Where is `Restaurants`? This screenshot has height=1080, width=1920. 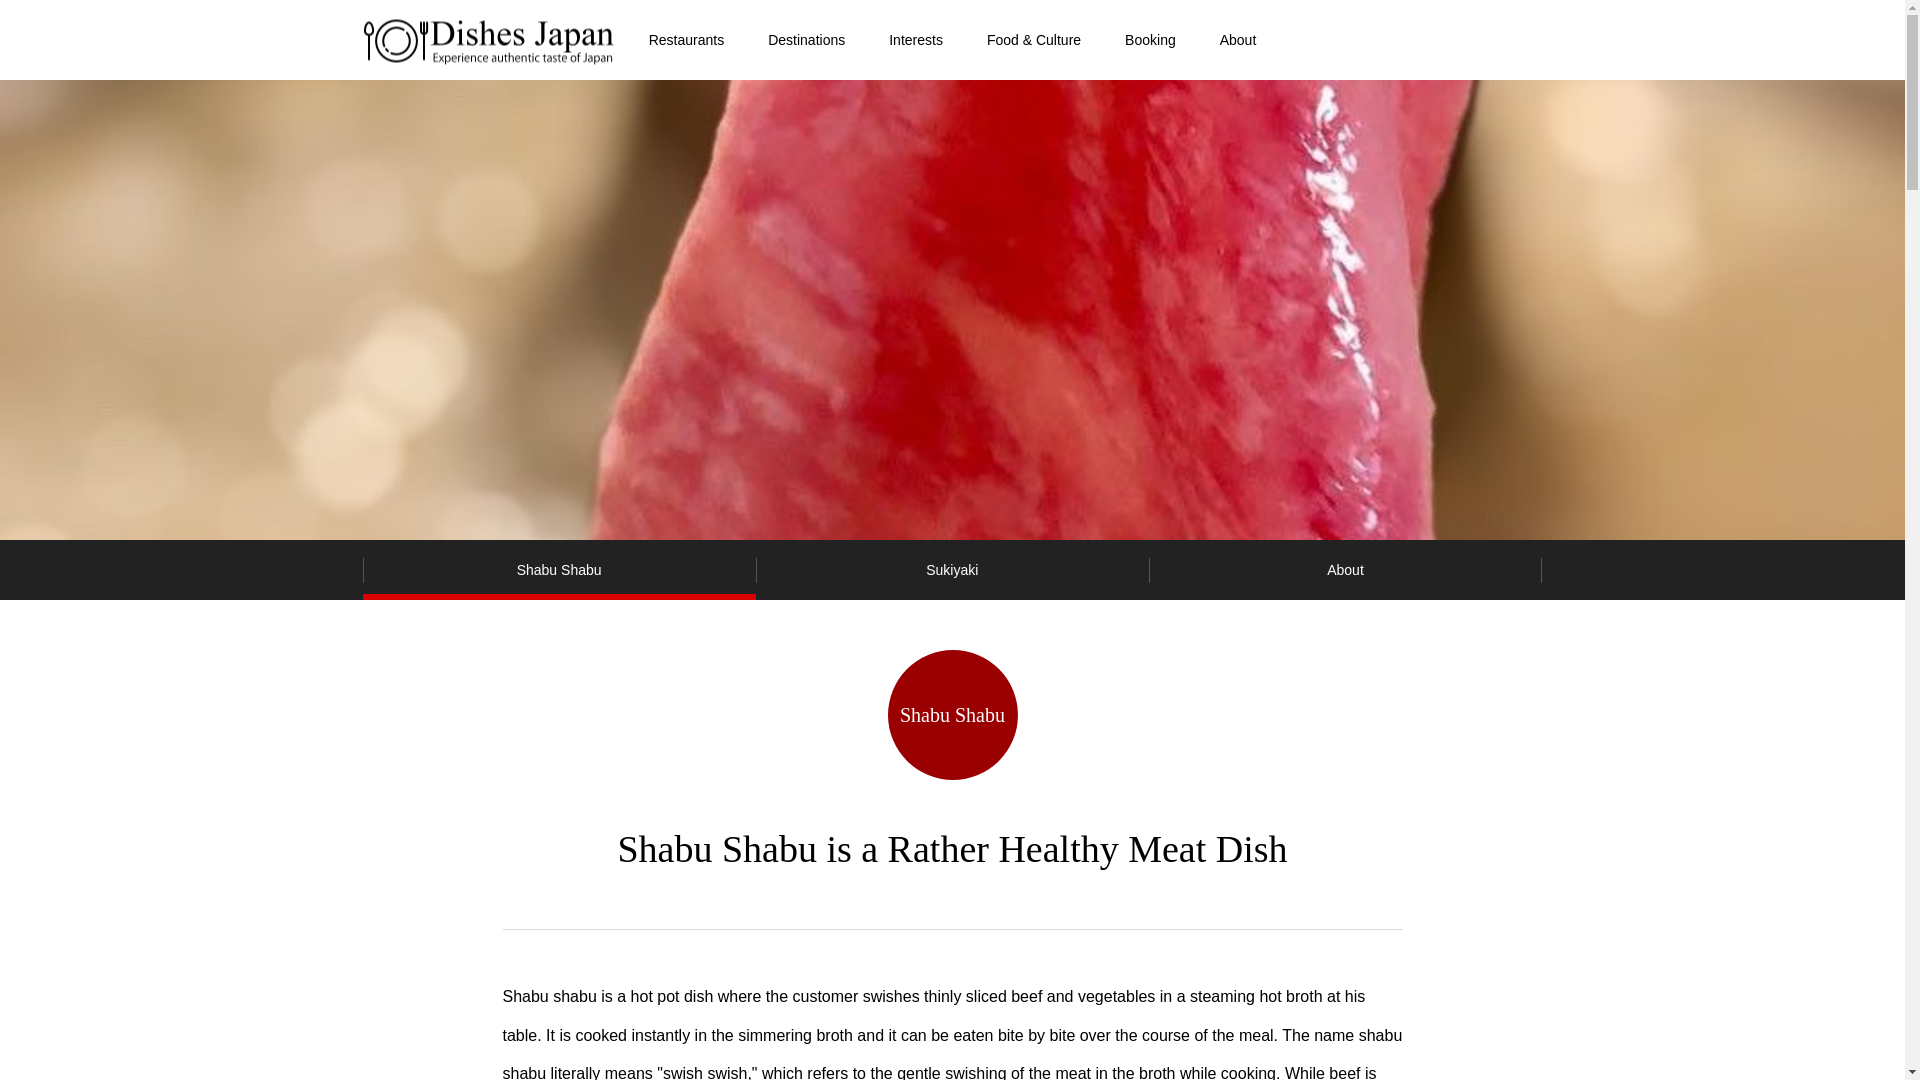
Restaurants is located at coordinates (686, 40).